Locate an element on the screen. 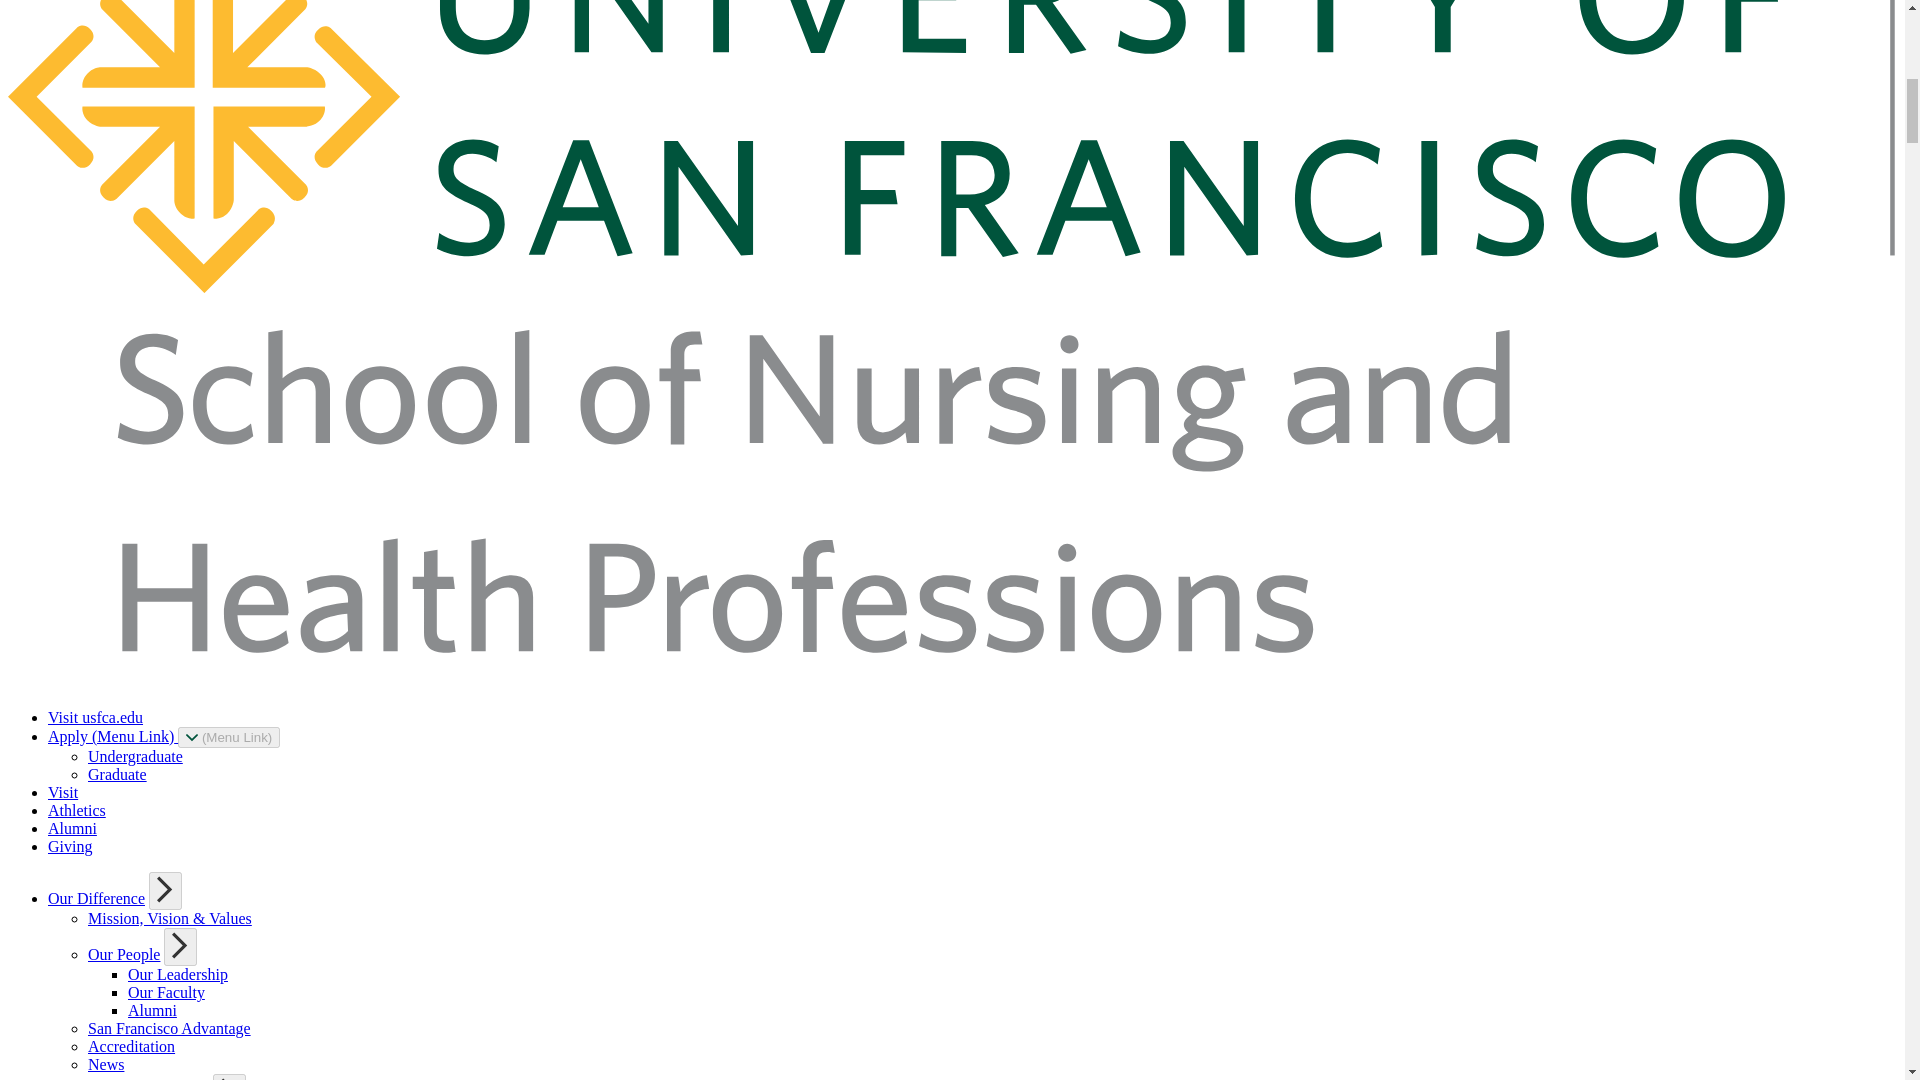 Image resolution: width=1920 pixels, height=1080 pixels. Alumni is located at coordinates (152, 1010).